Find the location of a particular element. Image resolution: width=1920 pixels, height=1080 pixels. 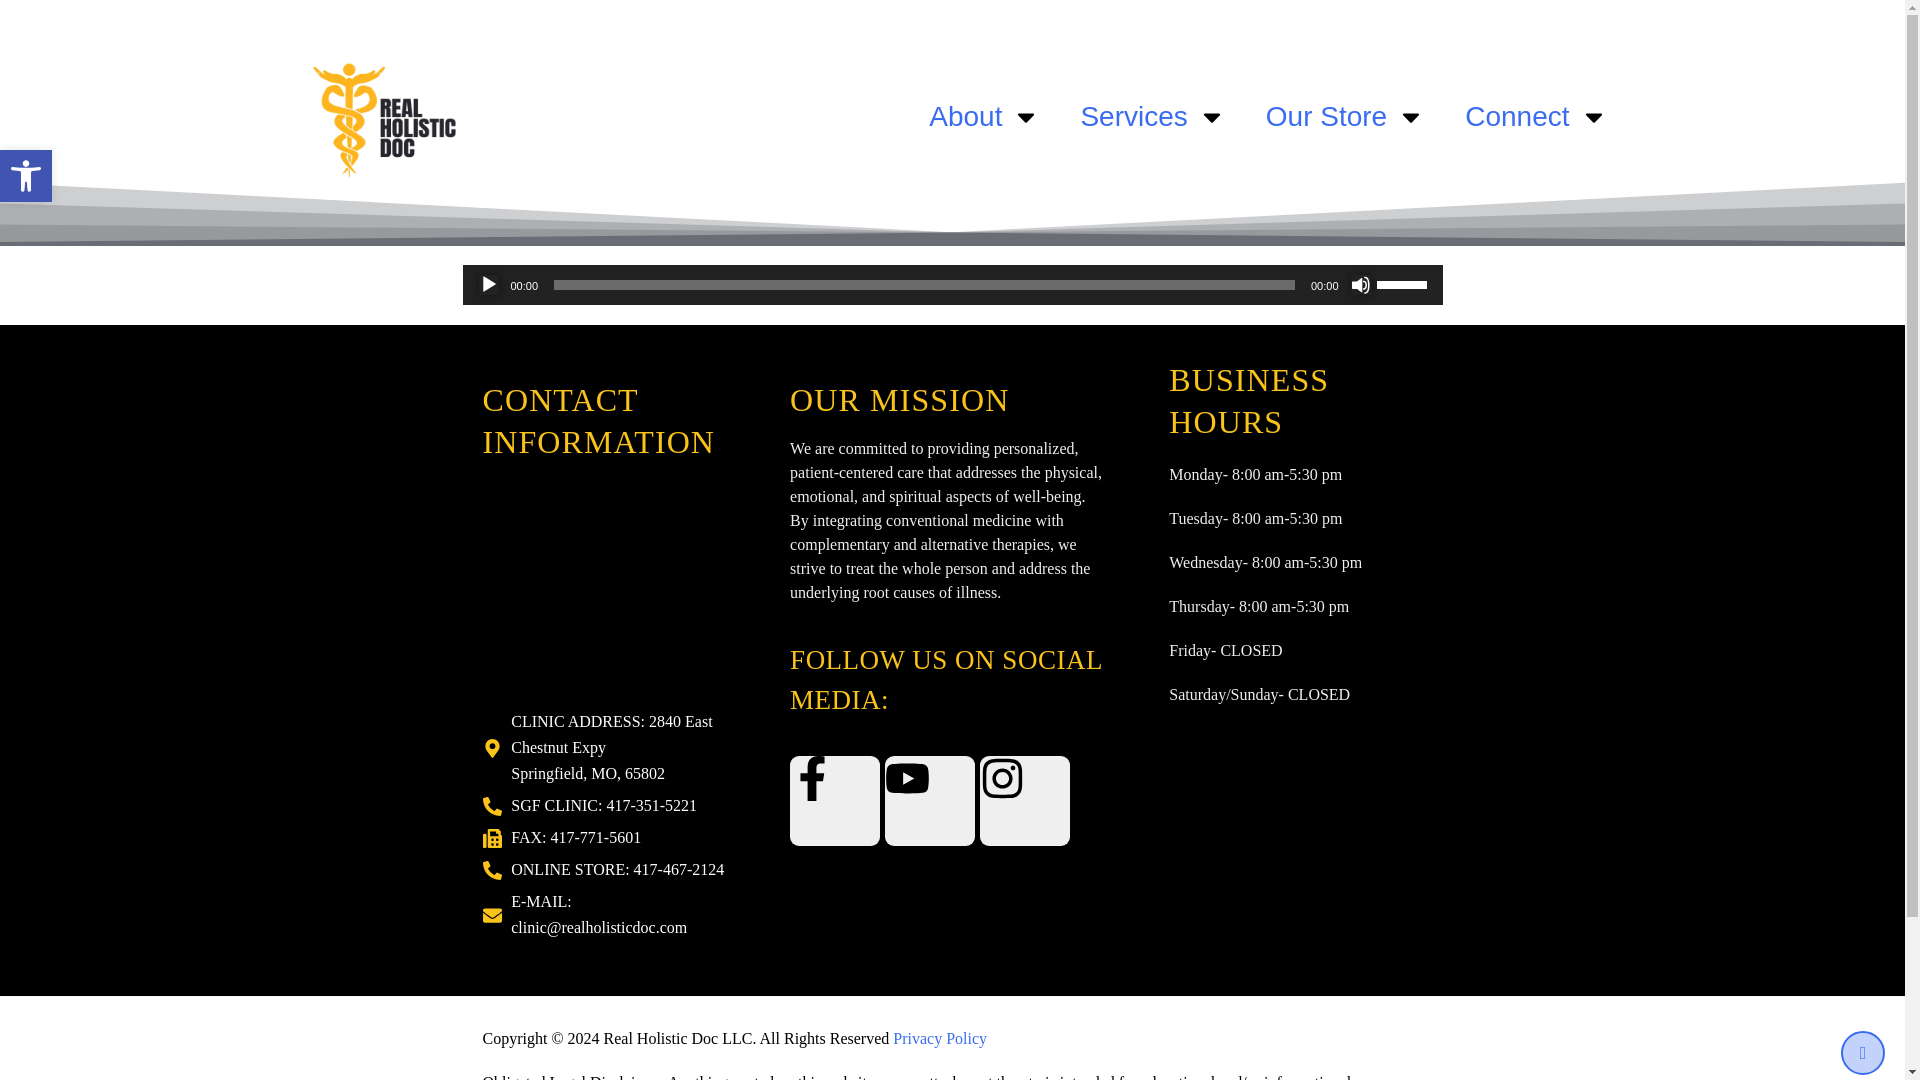

Negative Contrast is located at coordinates (1536, 116).